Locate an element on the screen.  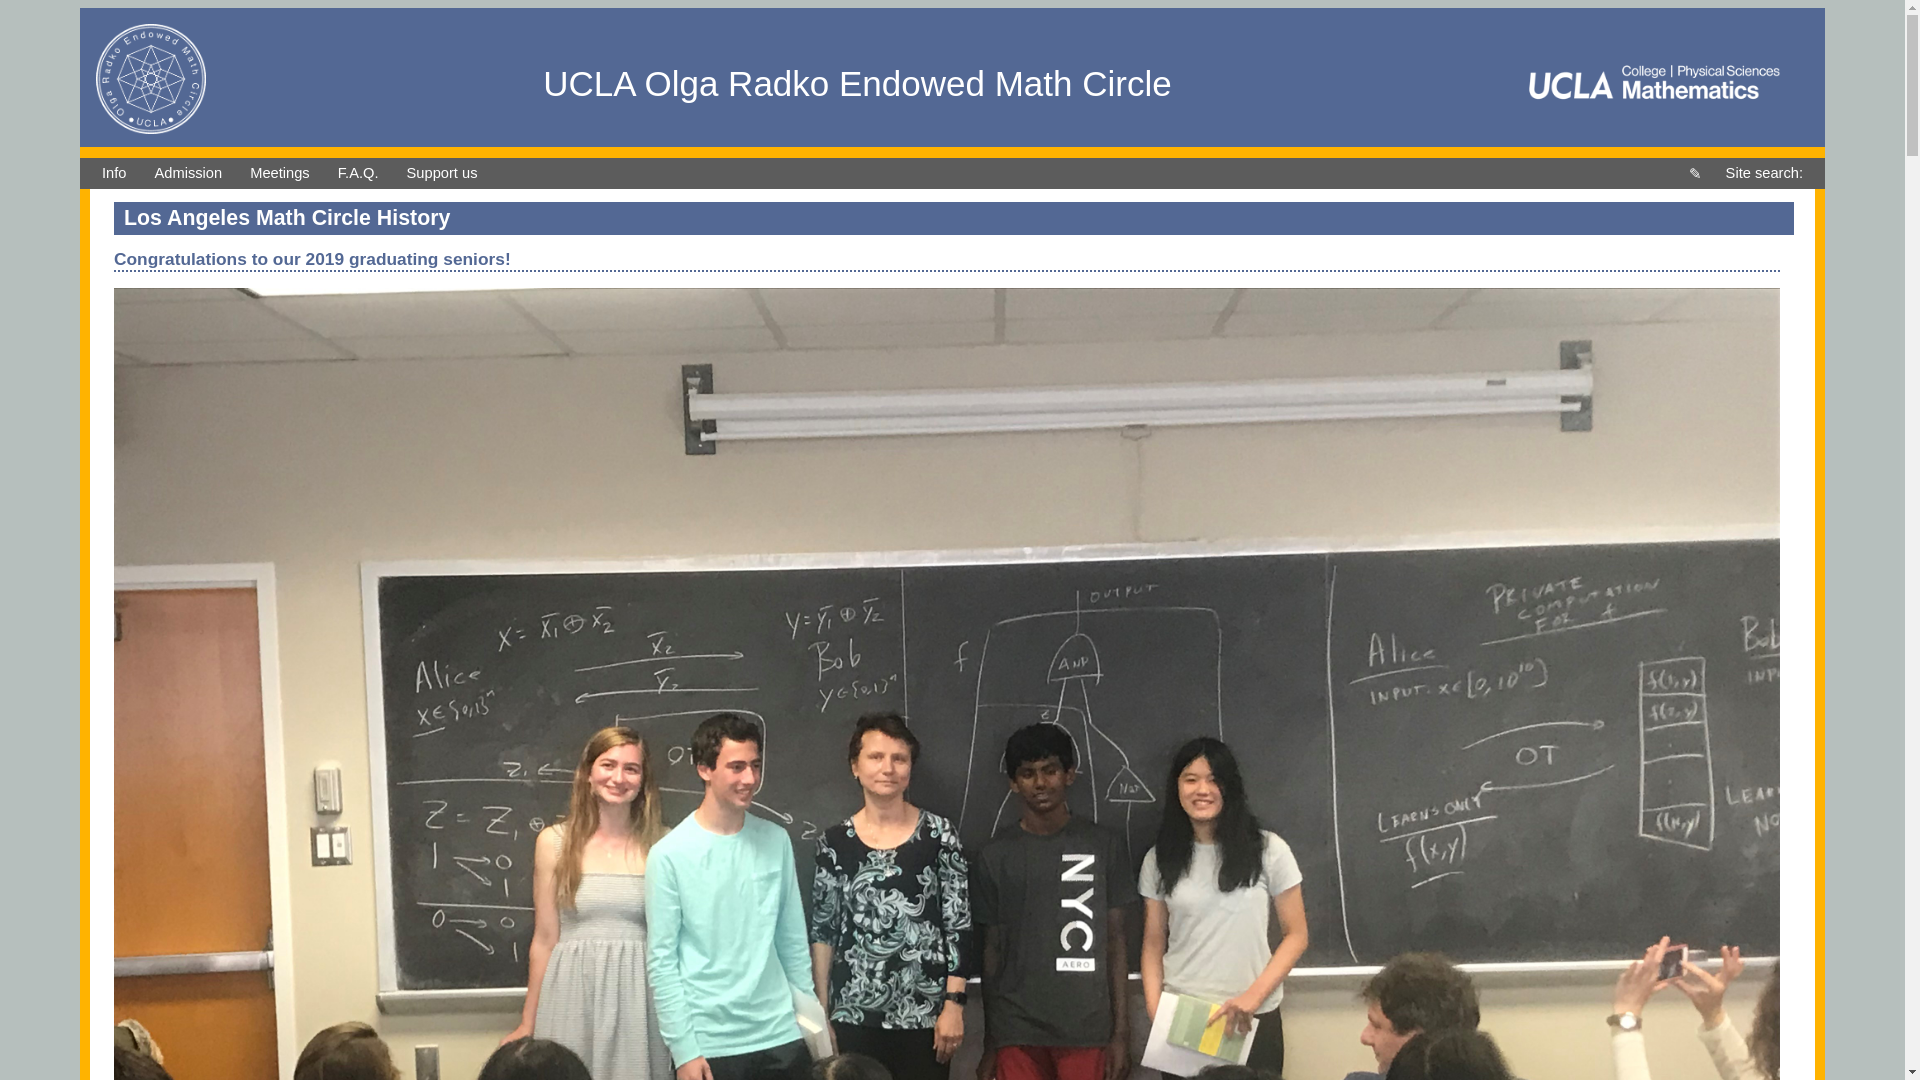
Meetings is located at coordinates (279, 173).